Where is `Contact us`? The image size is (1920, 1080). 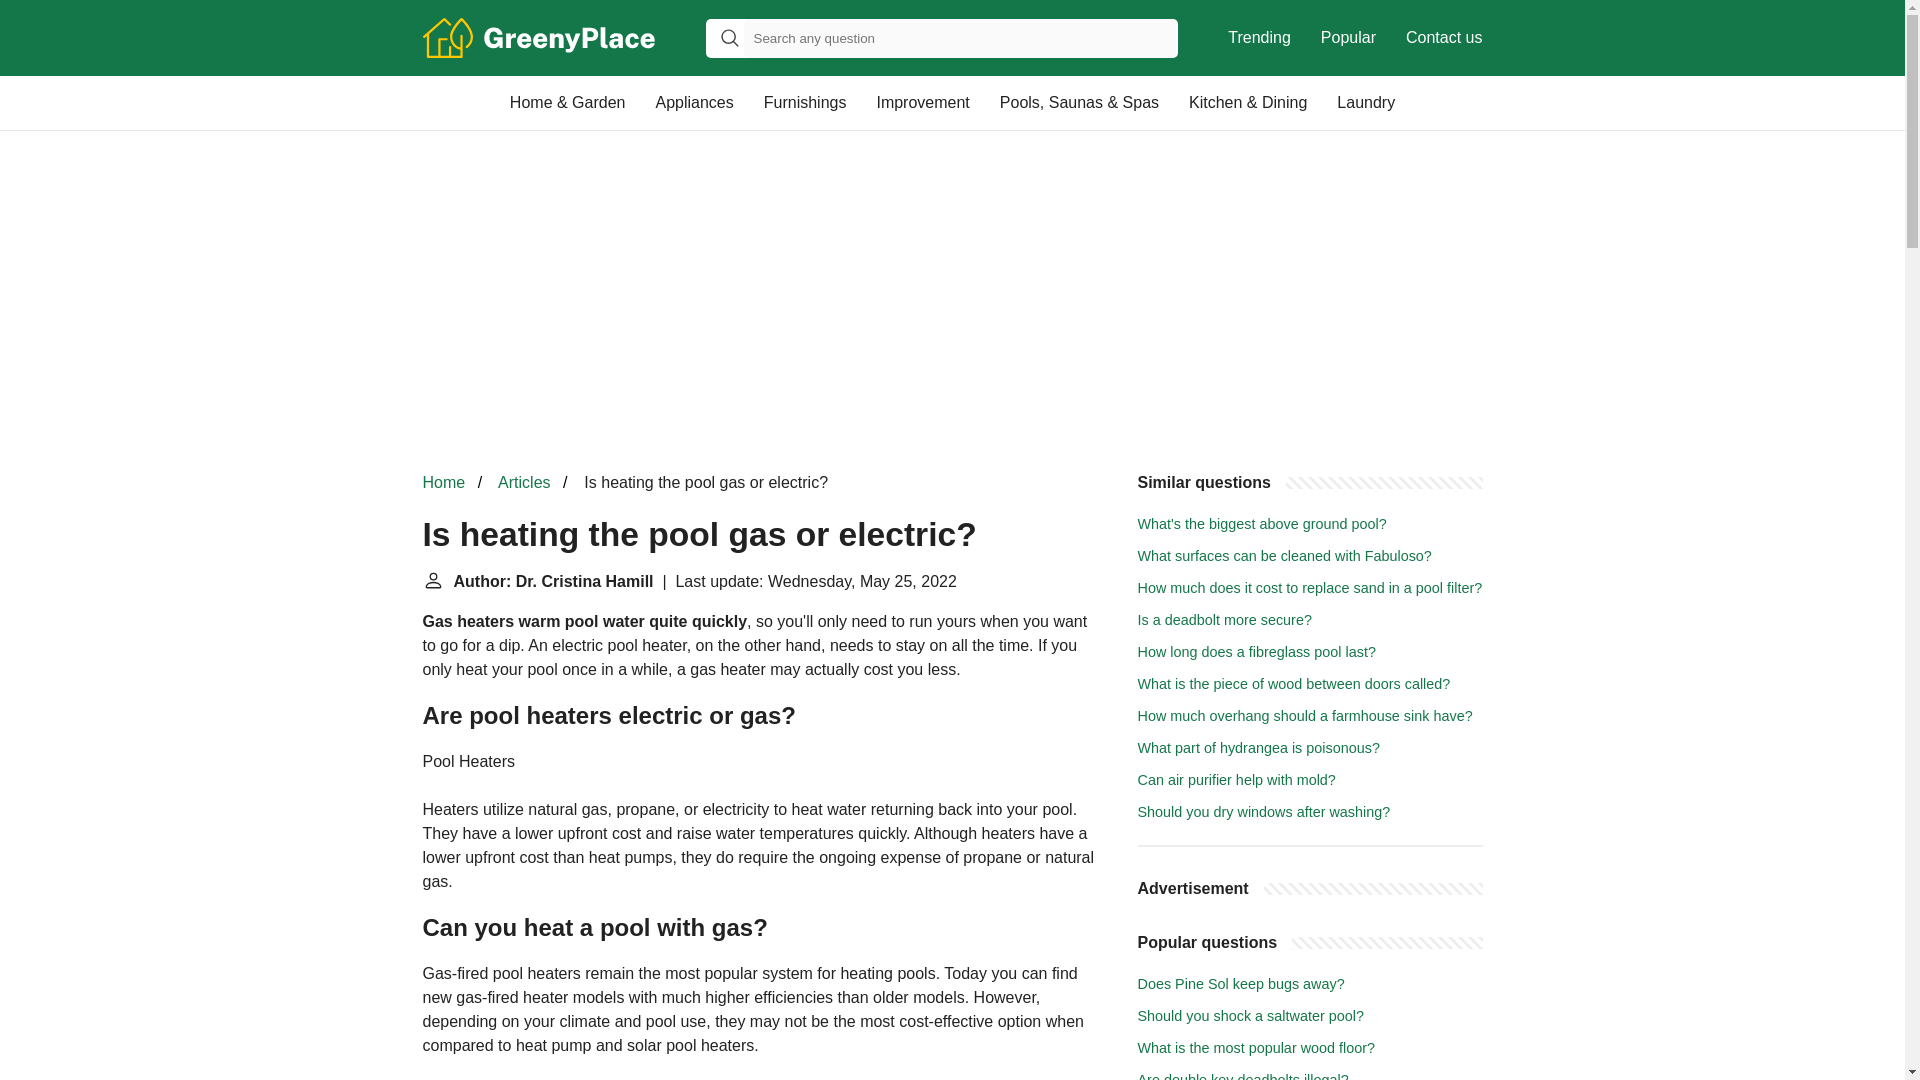 Contact us is located at coordinates (1444, 38).